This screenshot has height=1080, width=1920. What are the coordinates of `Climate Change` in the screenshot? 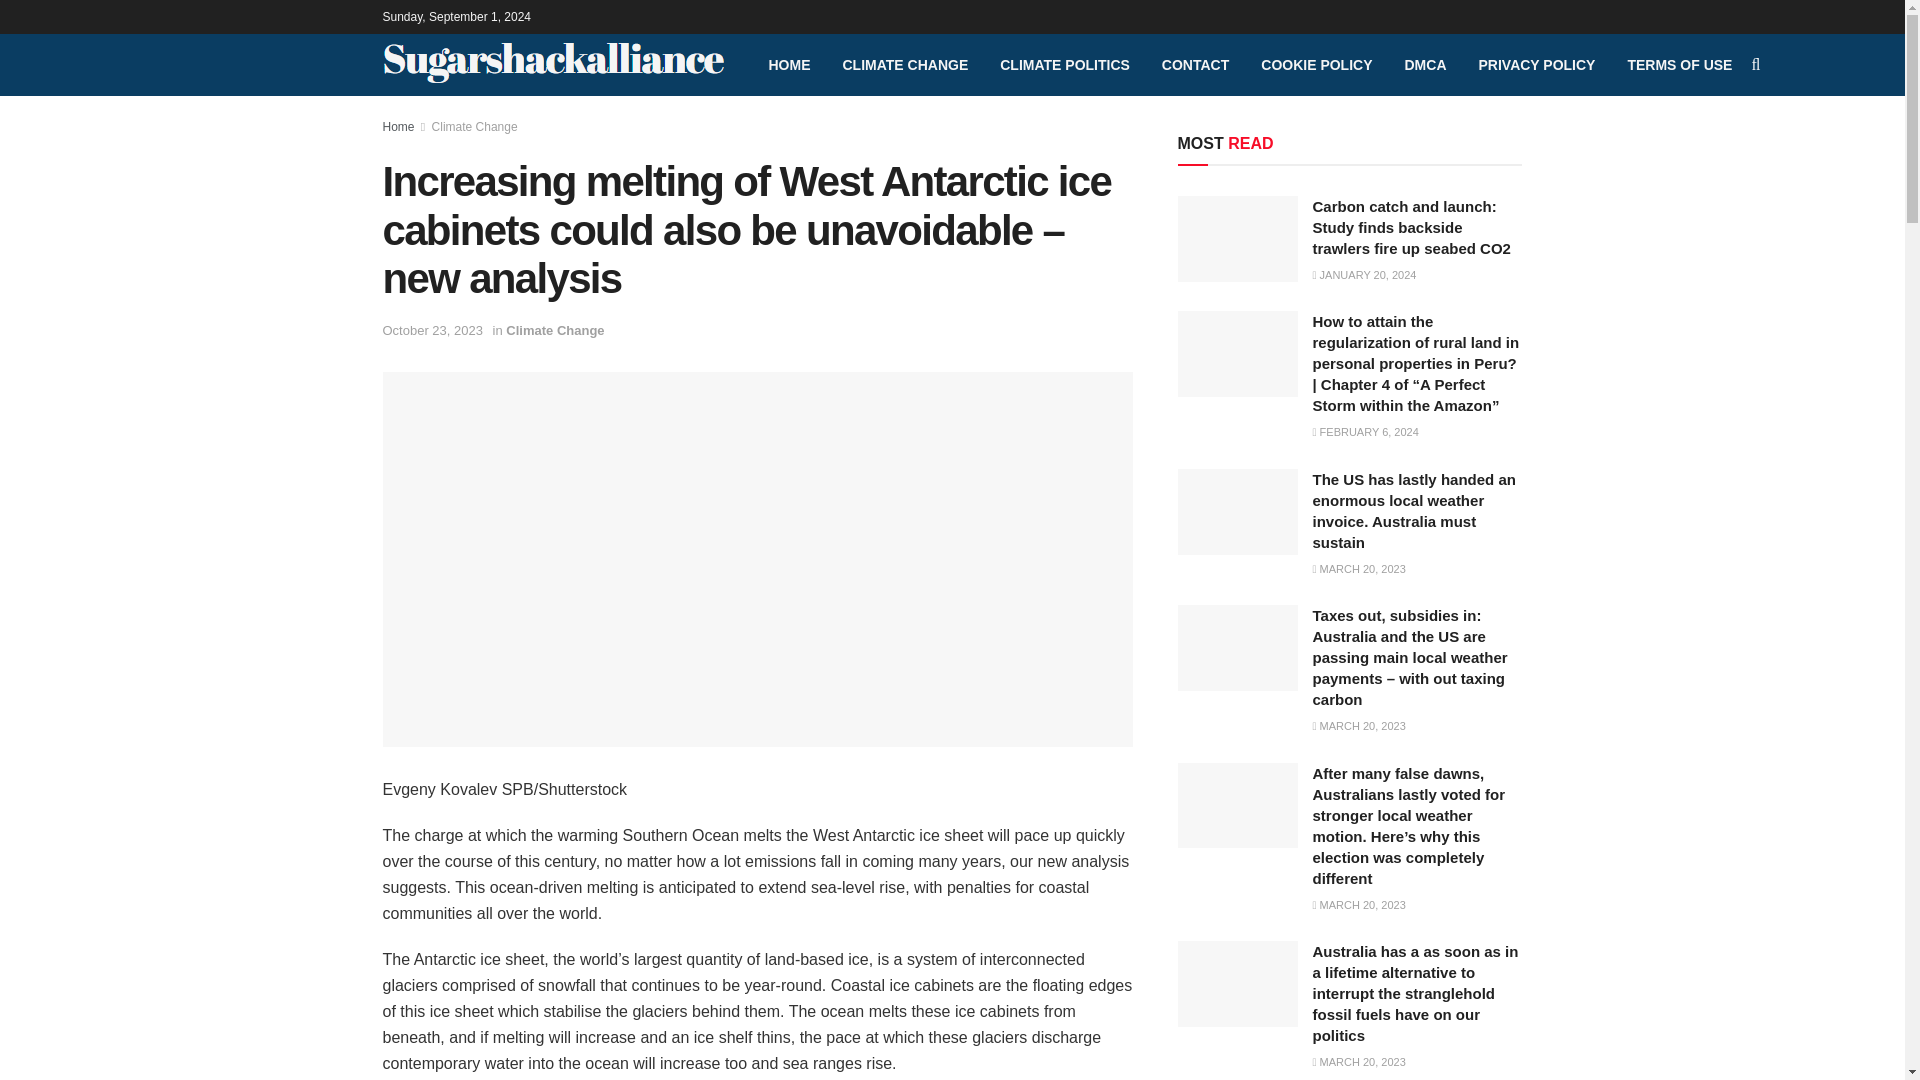 It's located at (475, 126).